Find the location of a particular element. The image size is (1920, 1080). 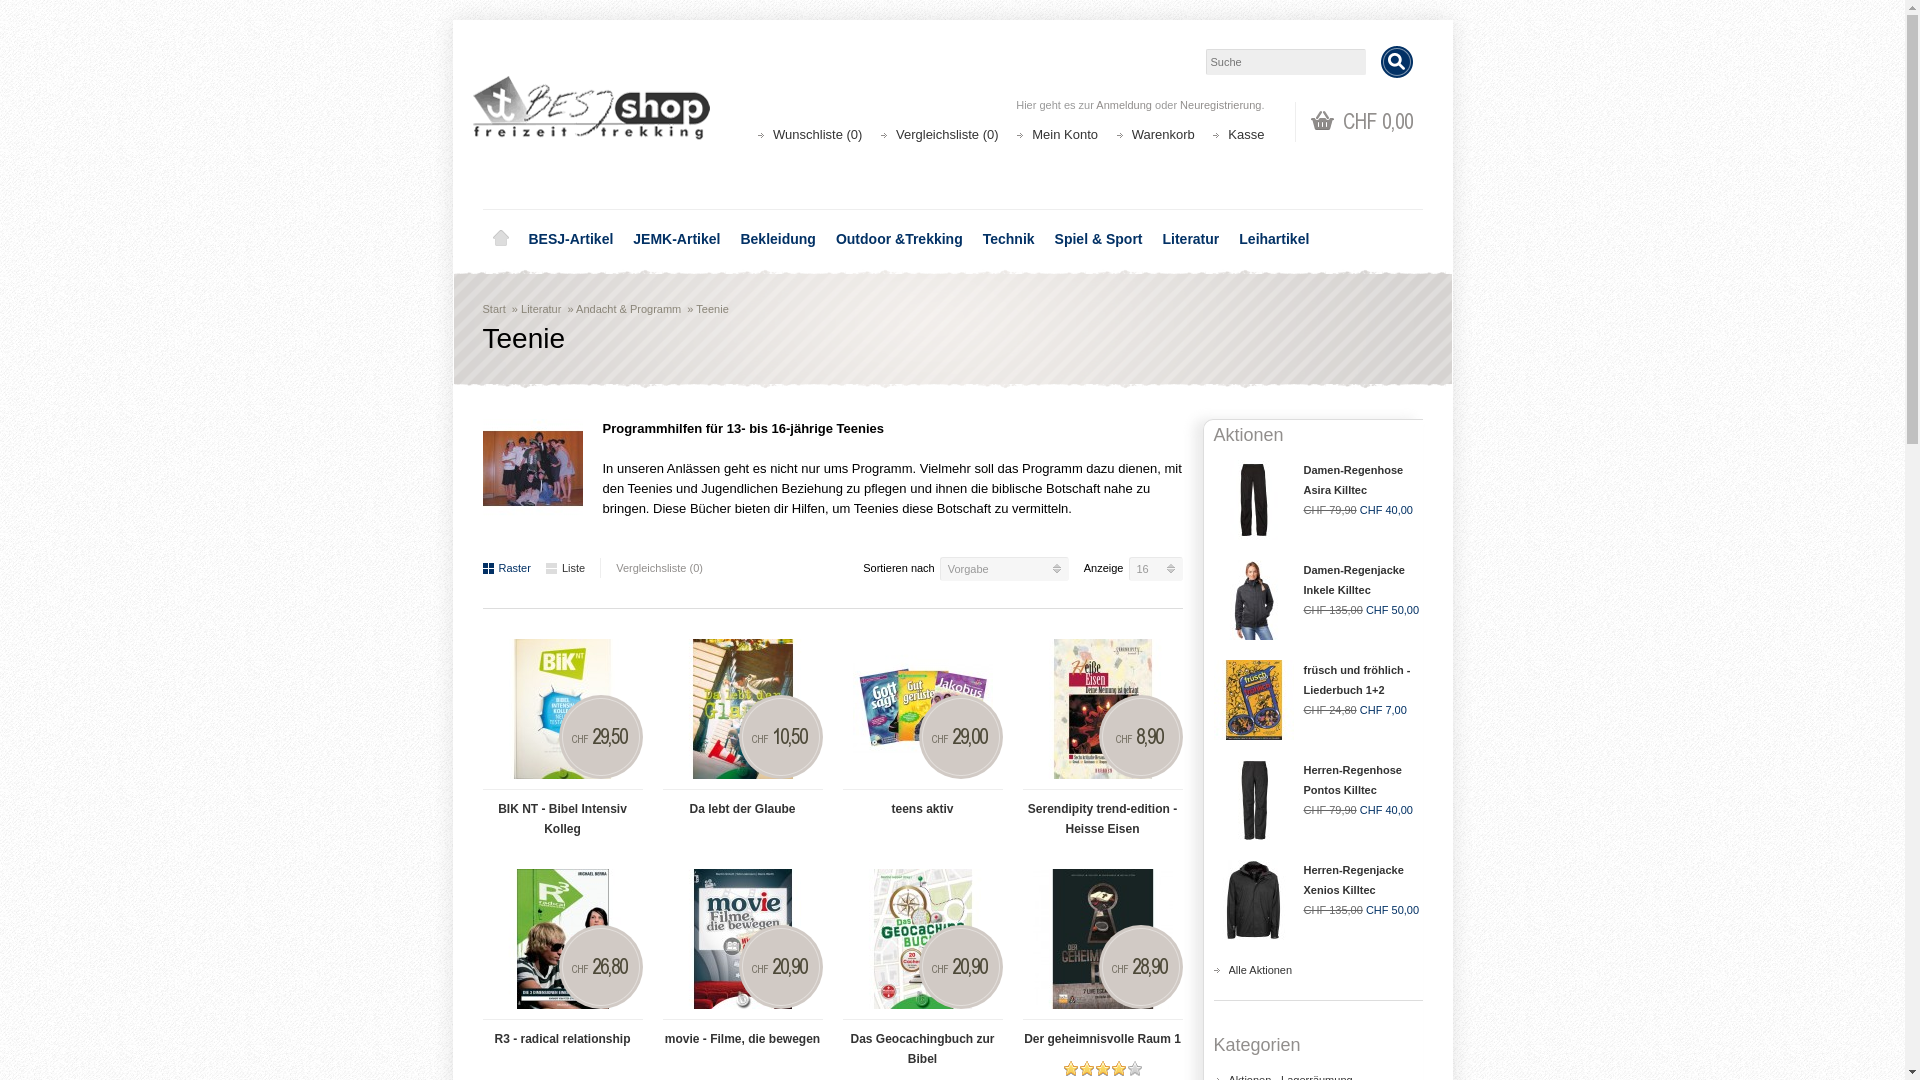

Home is located at coordinates (500, 239).